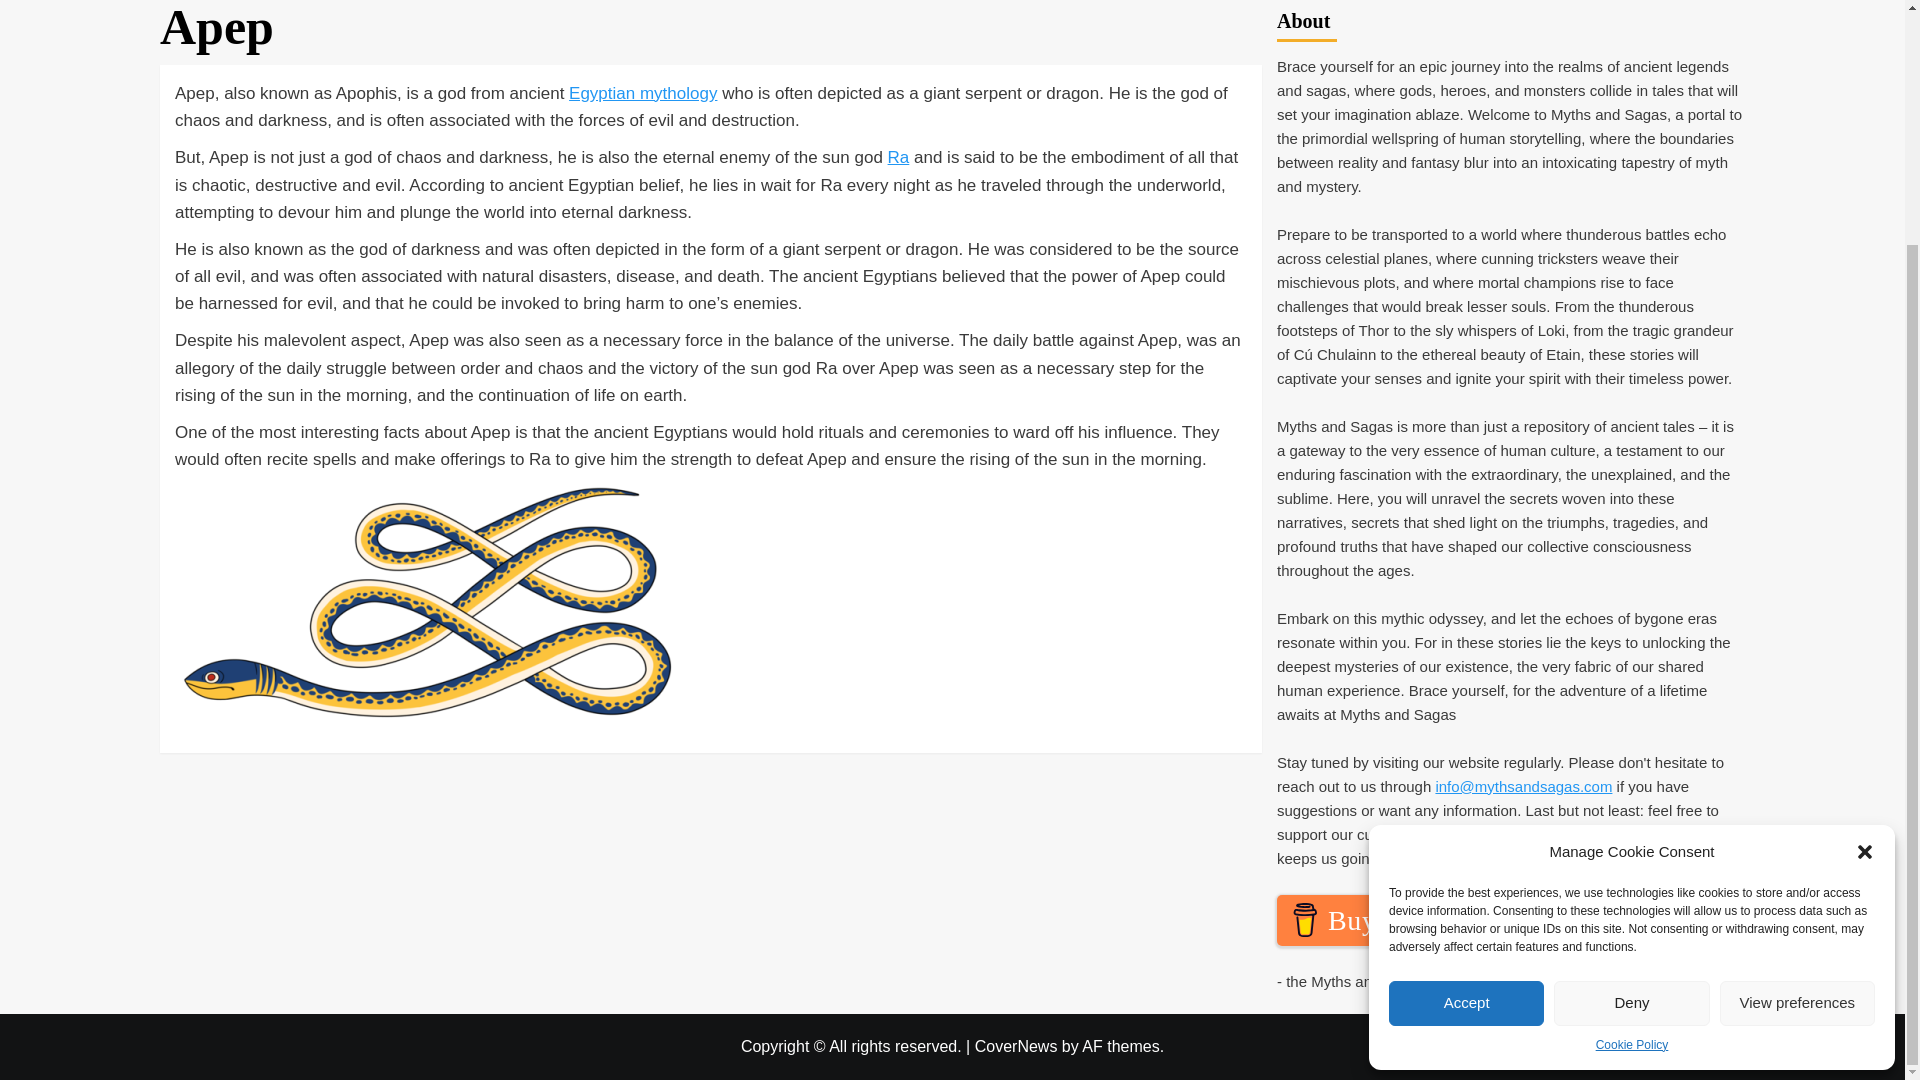 This screenshot has width=1920, height=1080. What do you see at coordinates (1798, 700) in the screenshot?
I see `View preferences` at bounding box center [1798, 700].